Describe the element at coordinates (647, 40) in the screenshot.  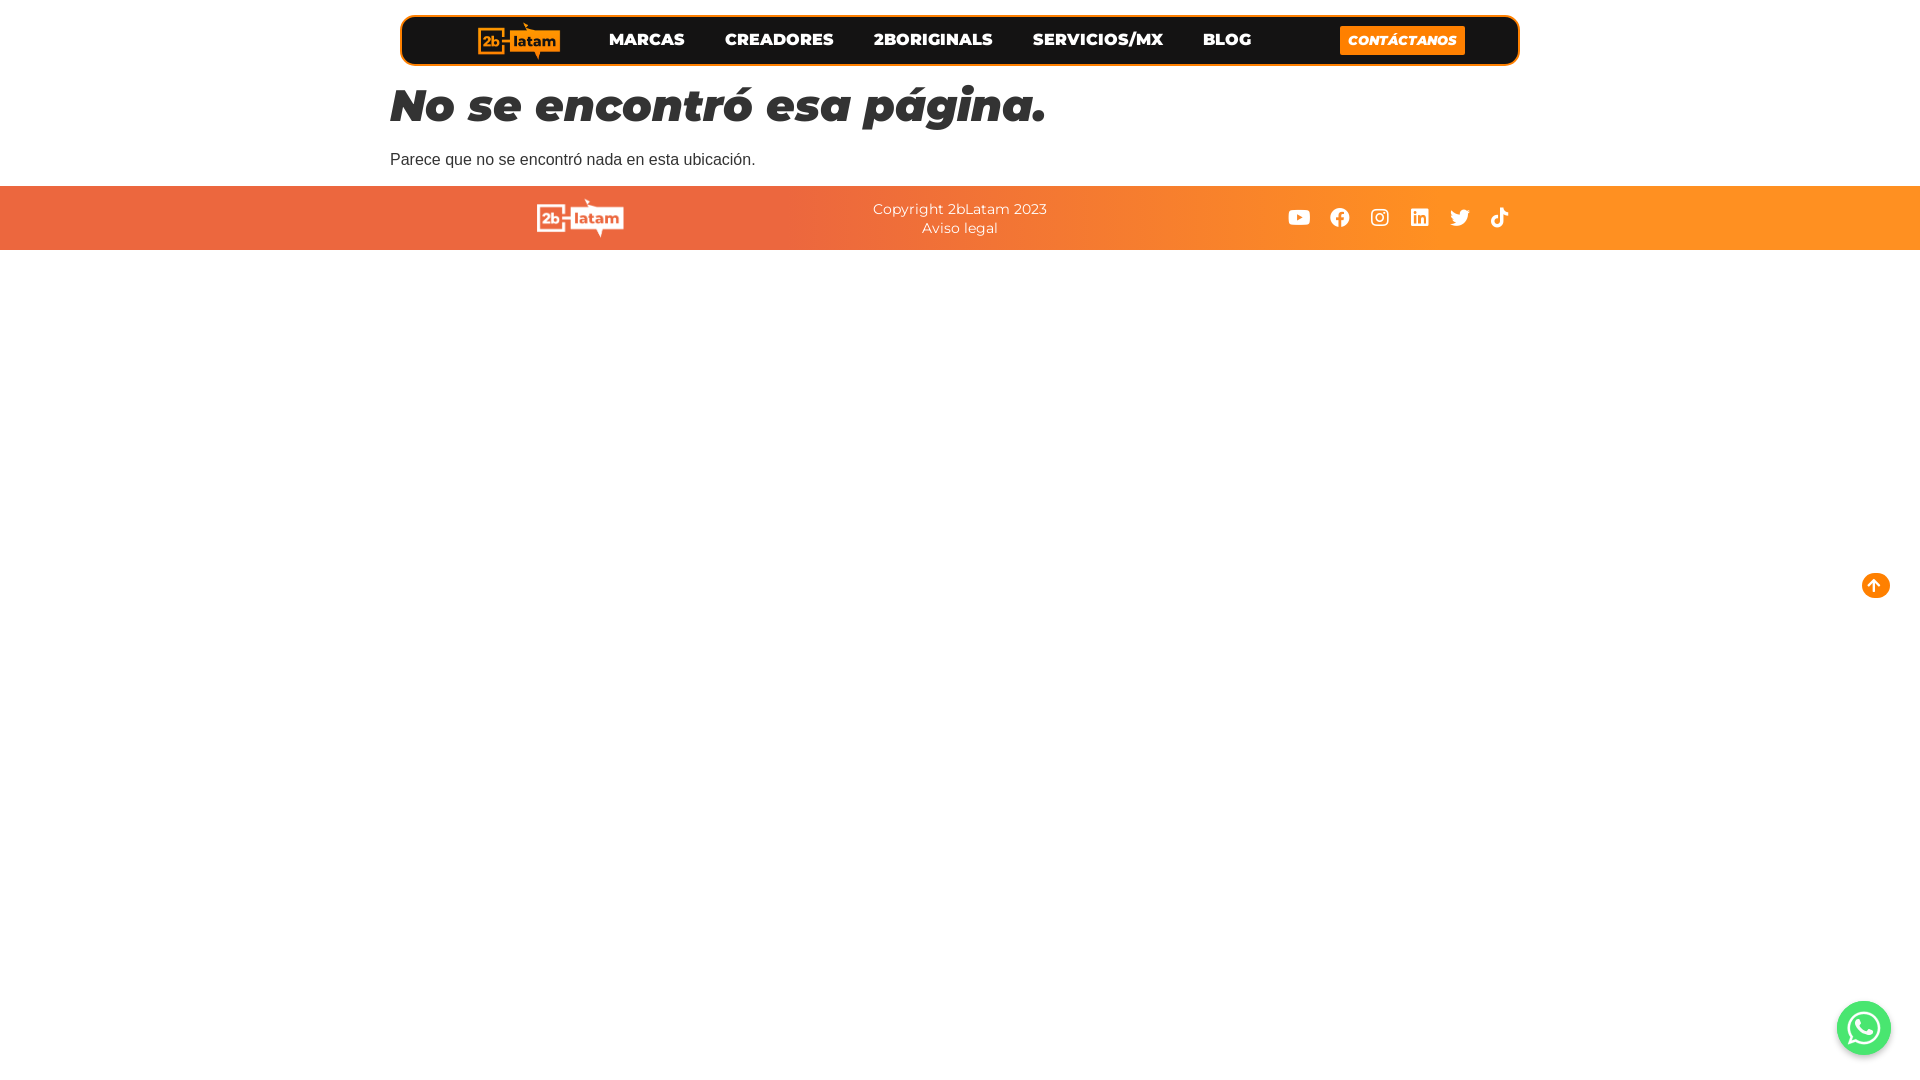
I see `MARCAS` at that location.